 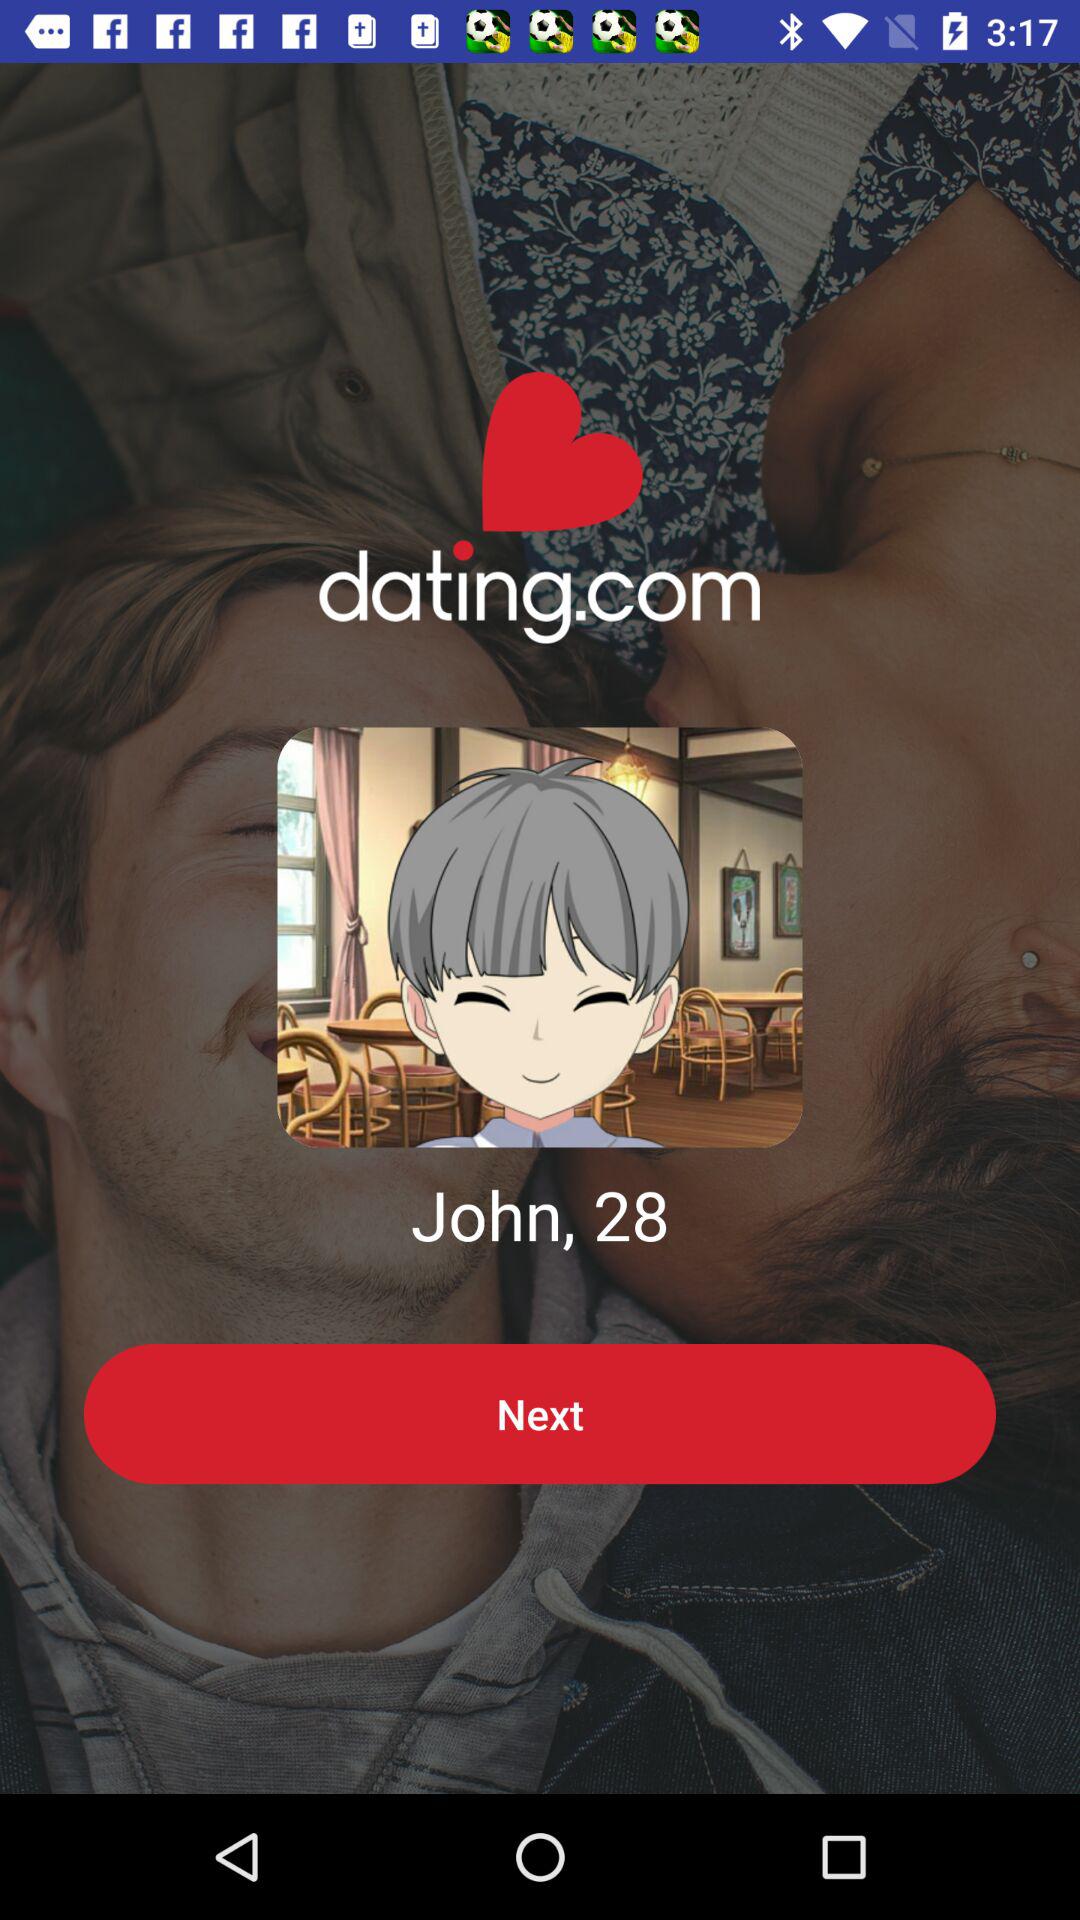 What do you see at coordinates (540, 1414) in the screenshot?
I see `scroll to the next item` at bounding box center [540, 1414].